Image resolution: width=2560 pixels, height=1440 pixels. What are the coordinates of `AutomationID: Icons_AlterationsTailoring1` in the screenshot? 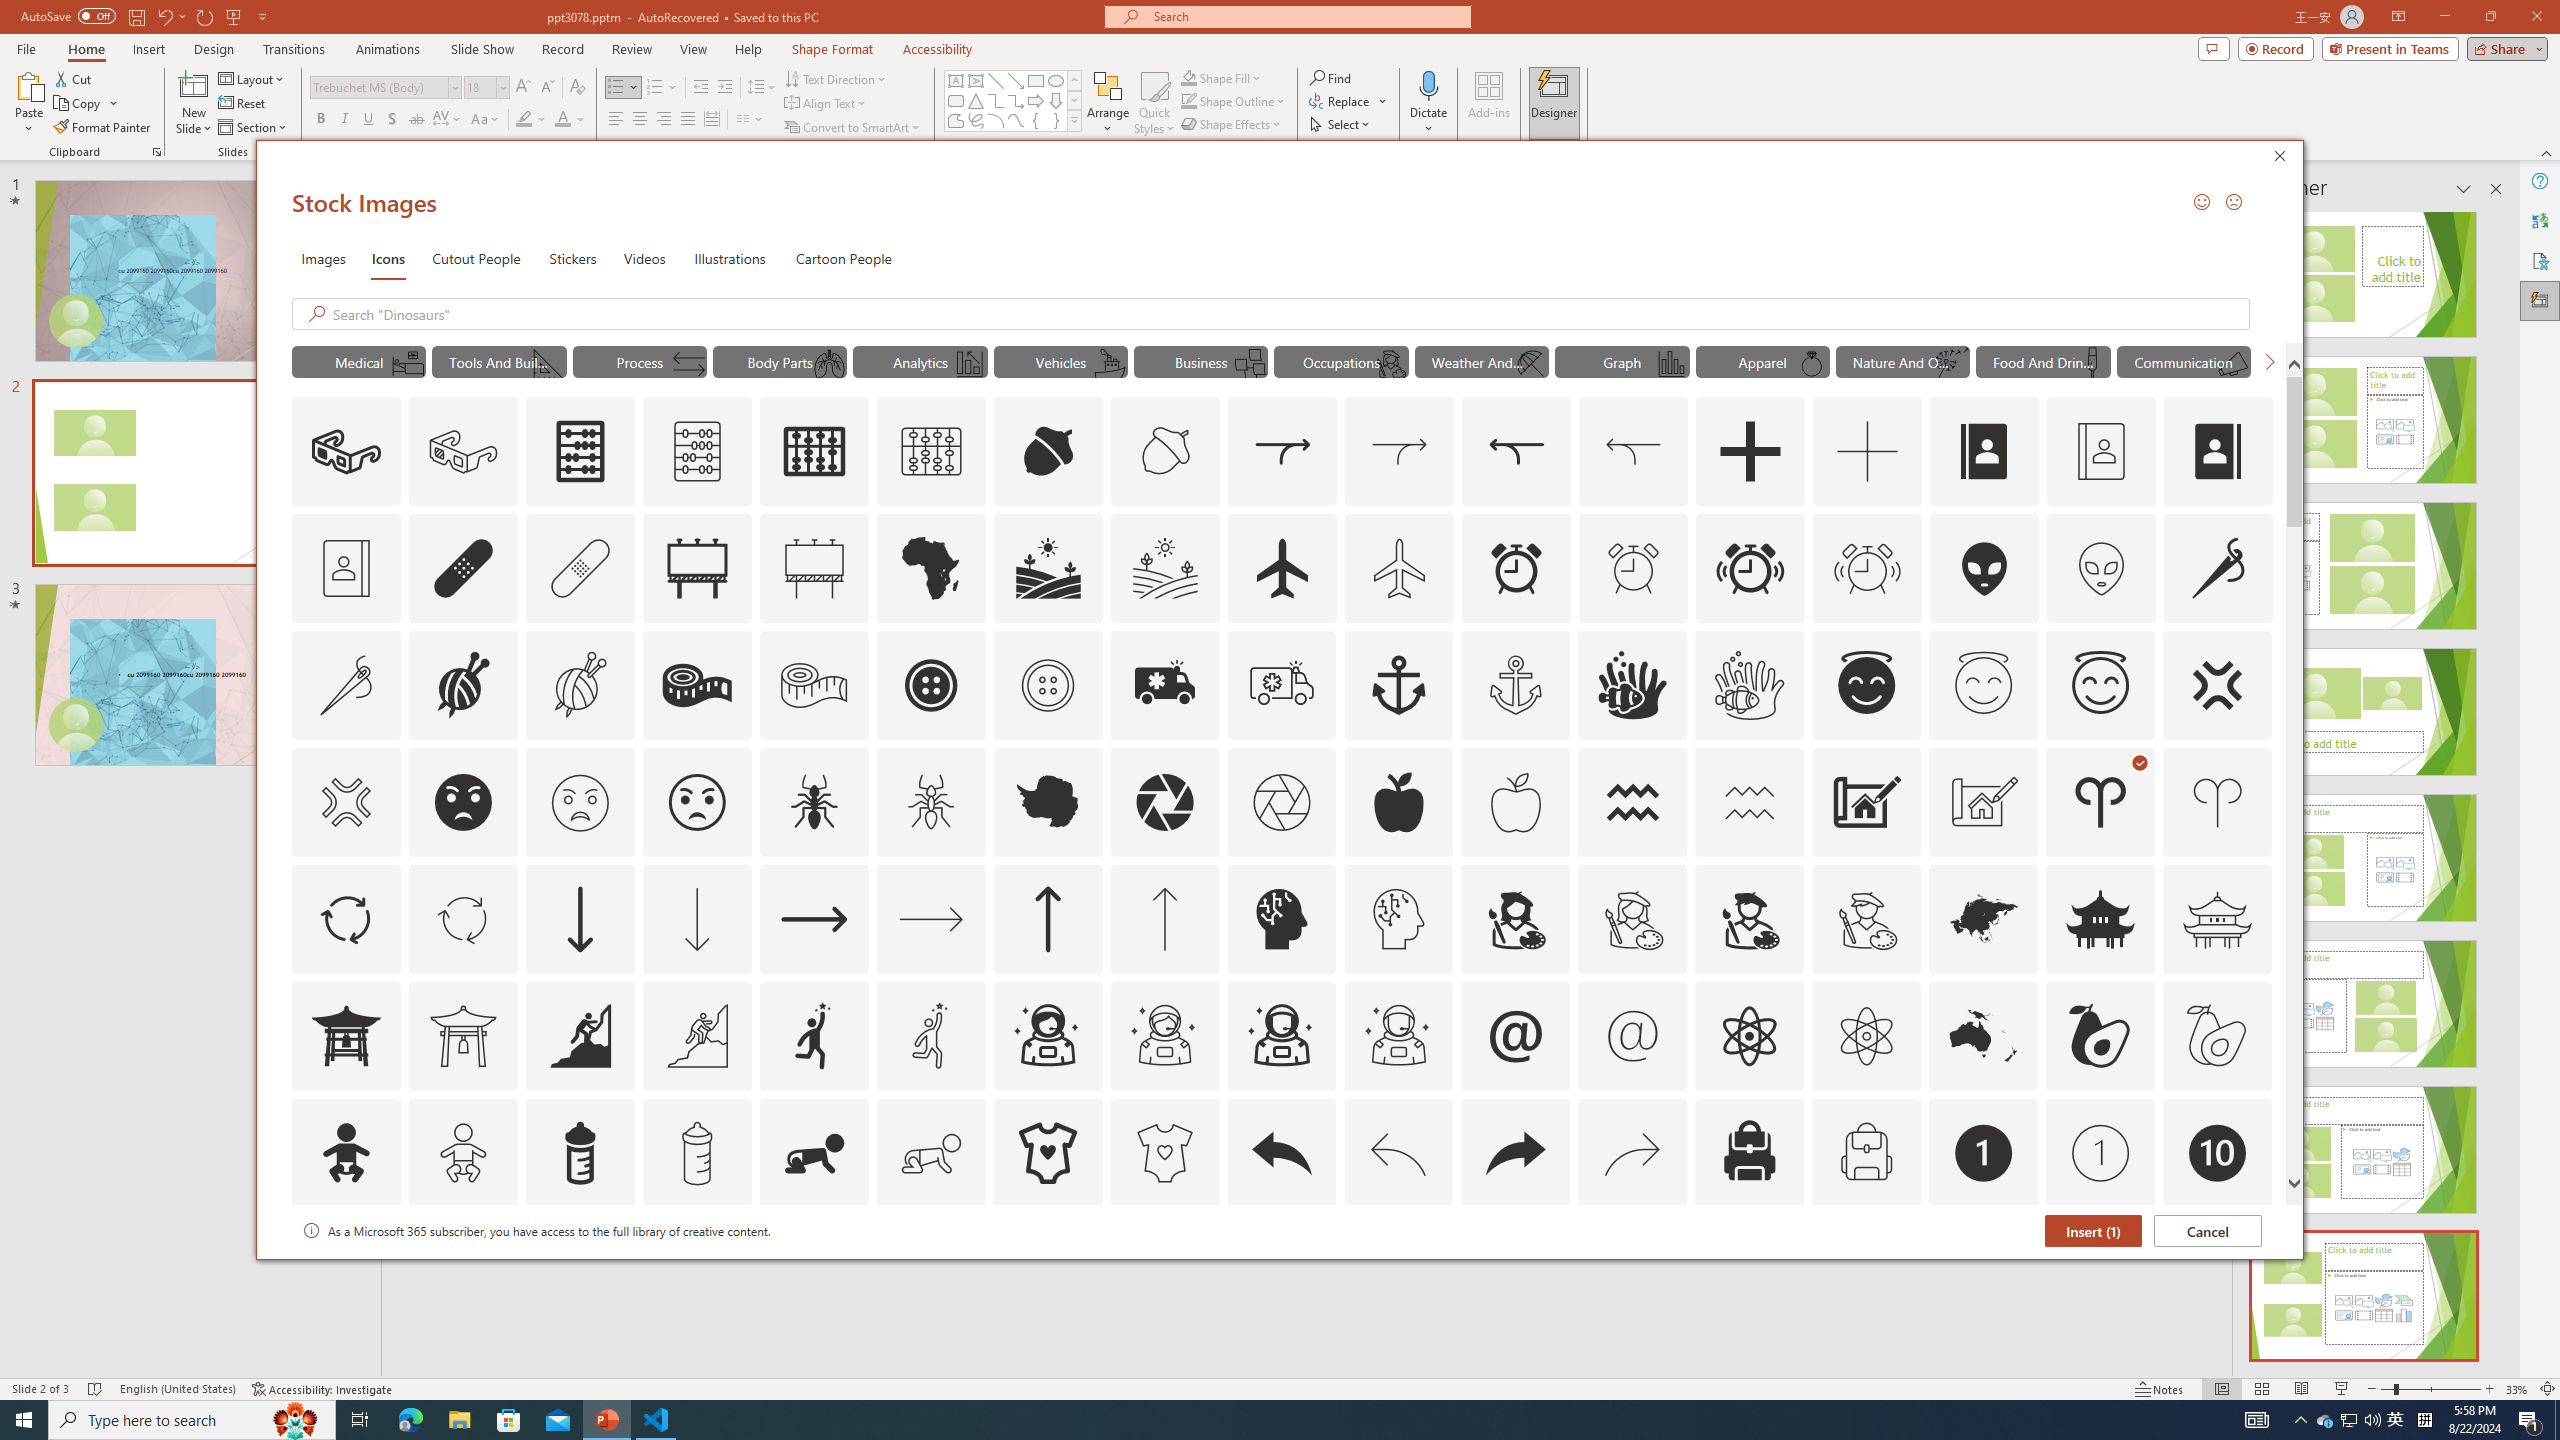 It's located at (463, 685).